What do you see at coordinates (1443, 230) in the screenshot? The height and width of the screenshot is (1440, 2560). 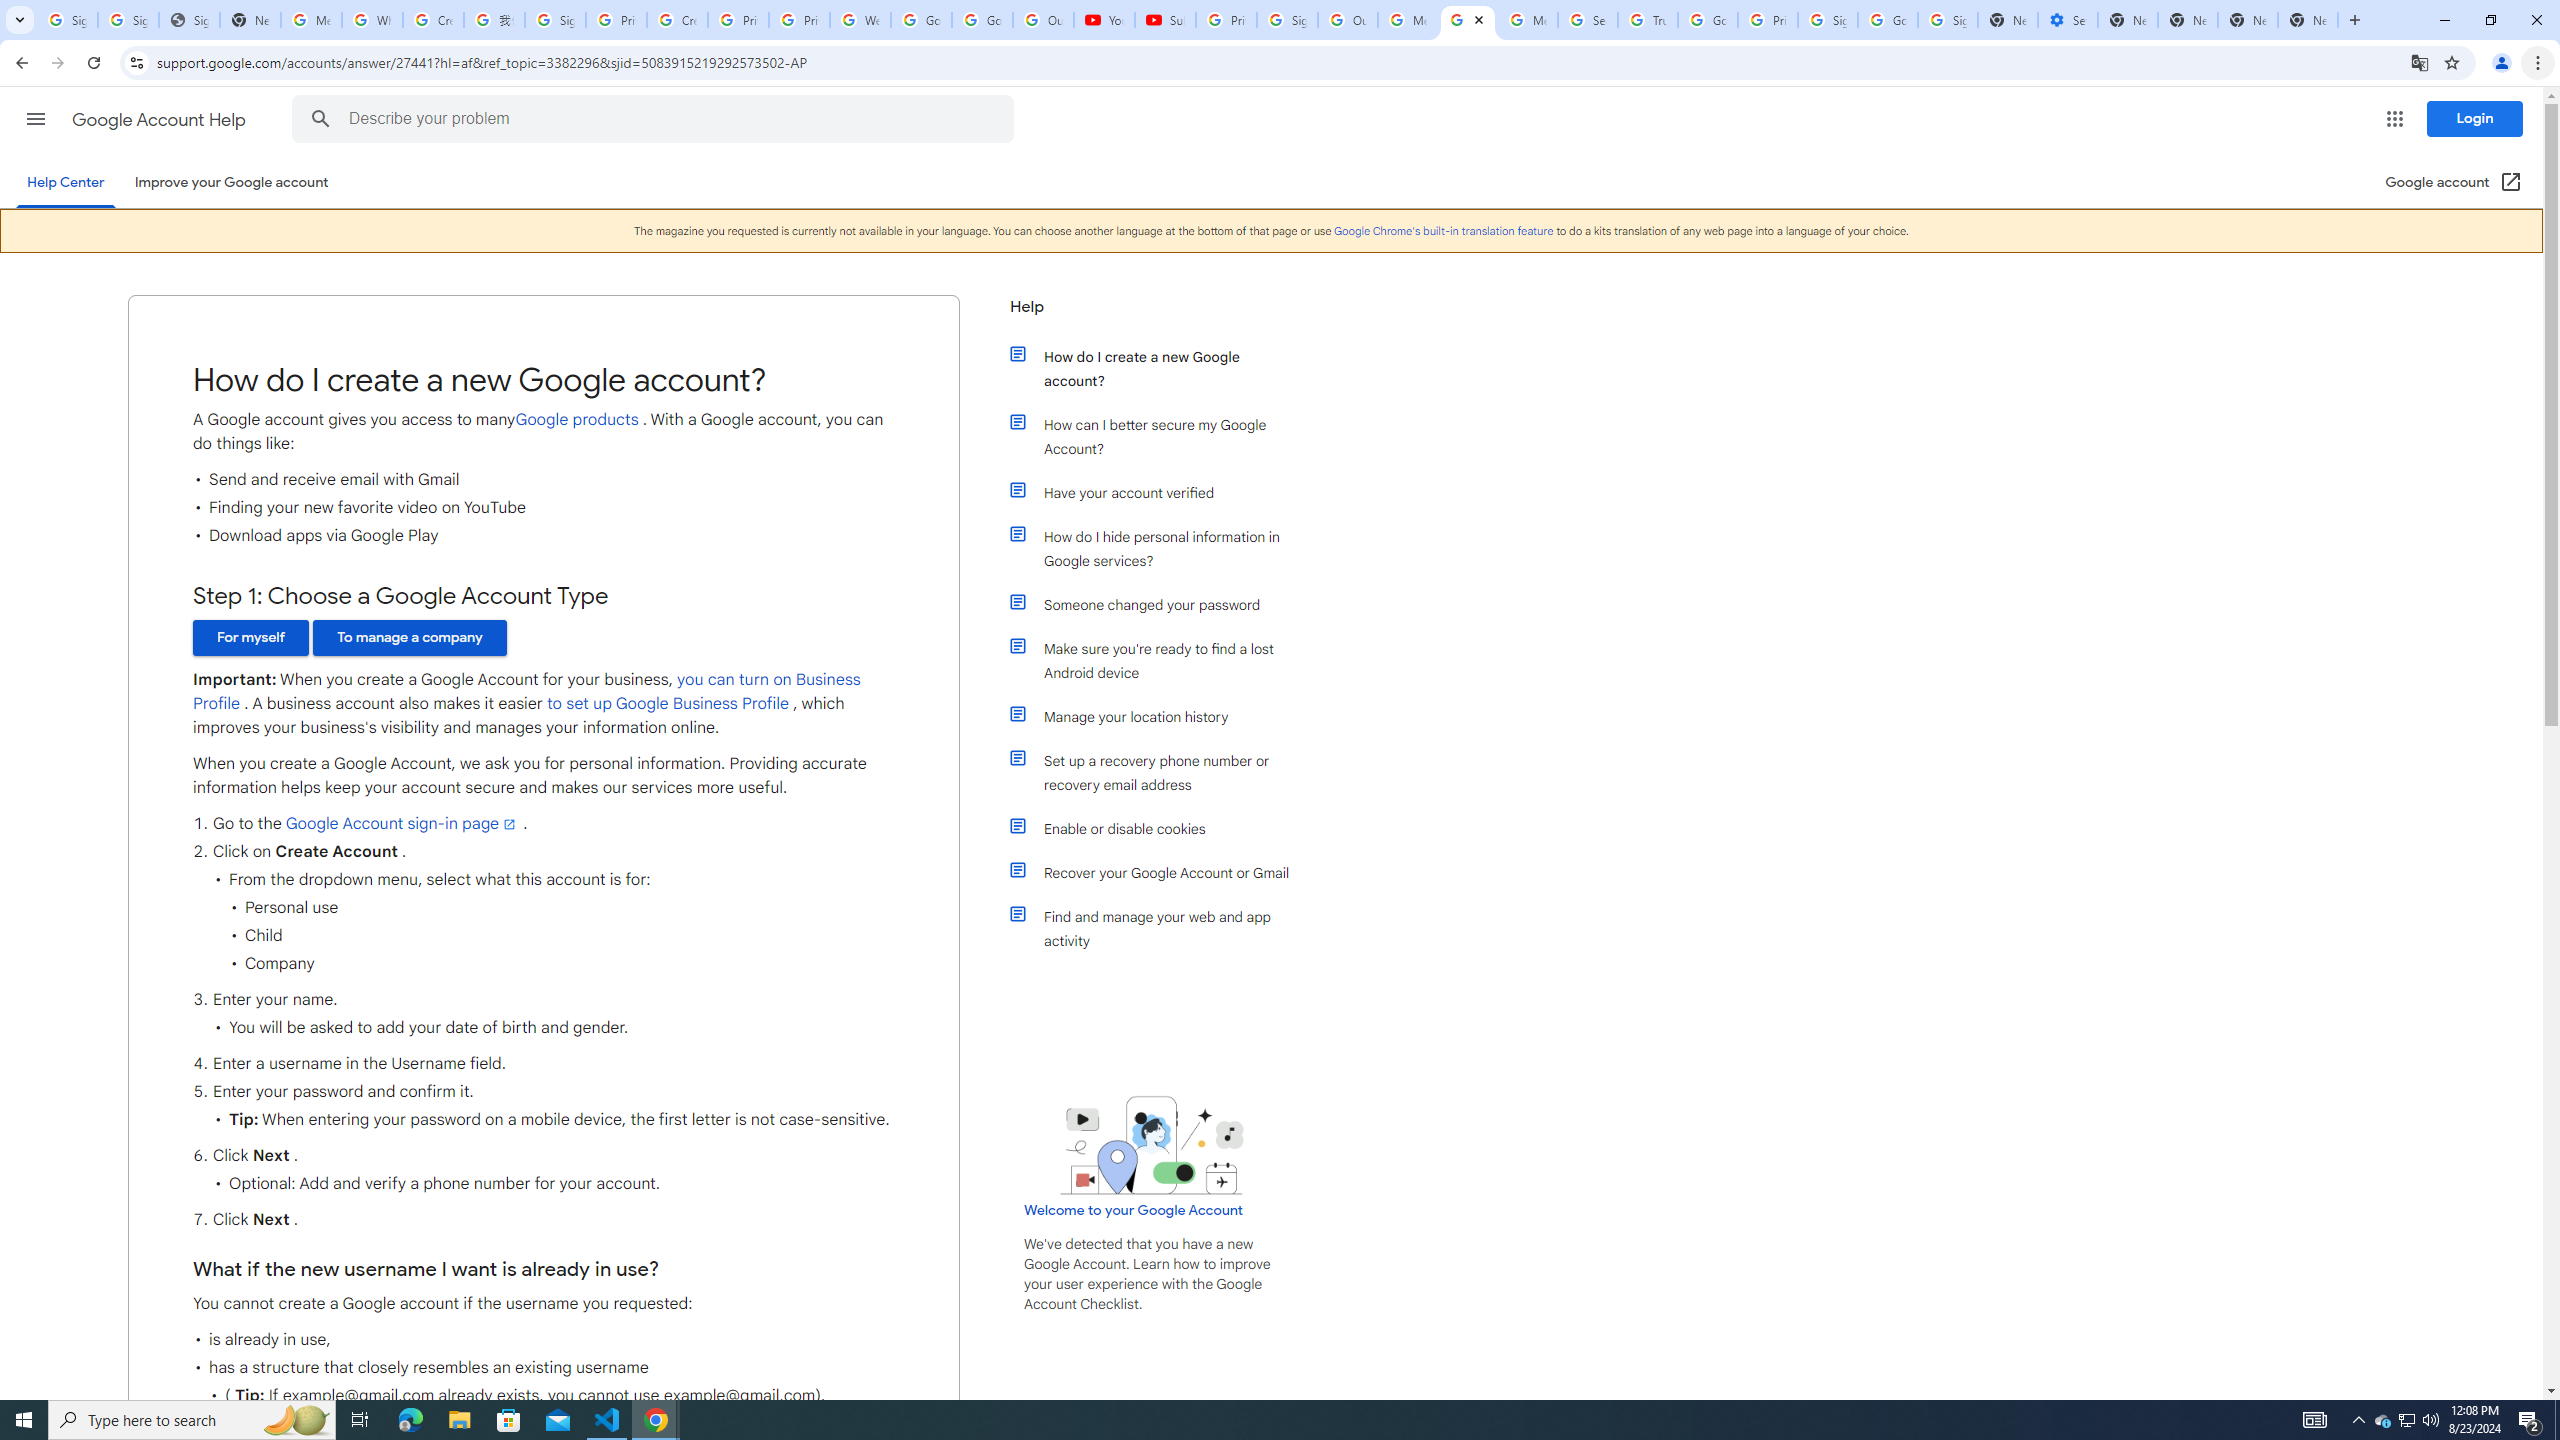 I see `Google Chrome's built-in translation feature` at bounding box center [1443, 230].